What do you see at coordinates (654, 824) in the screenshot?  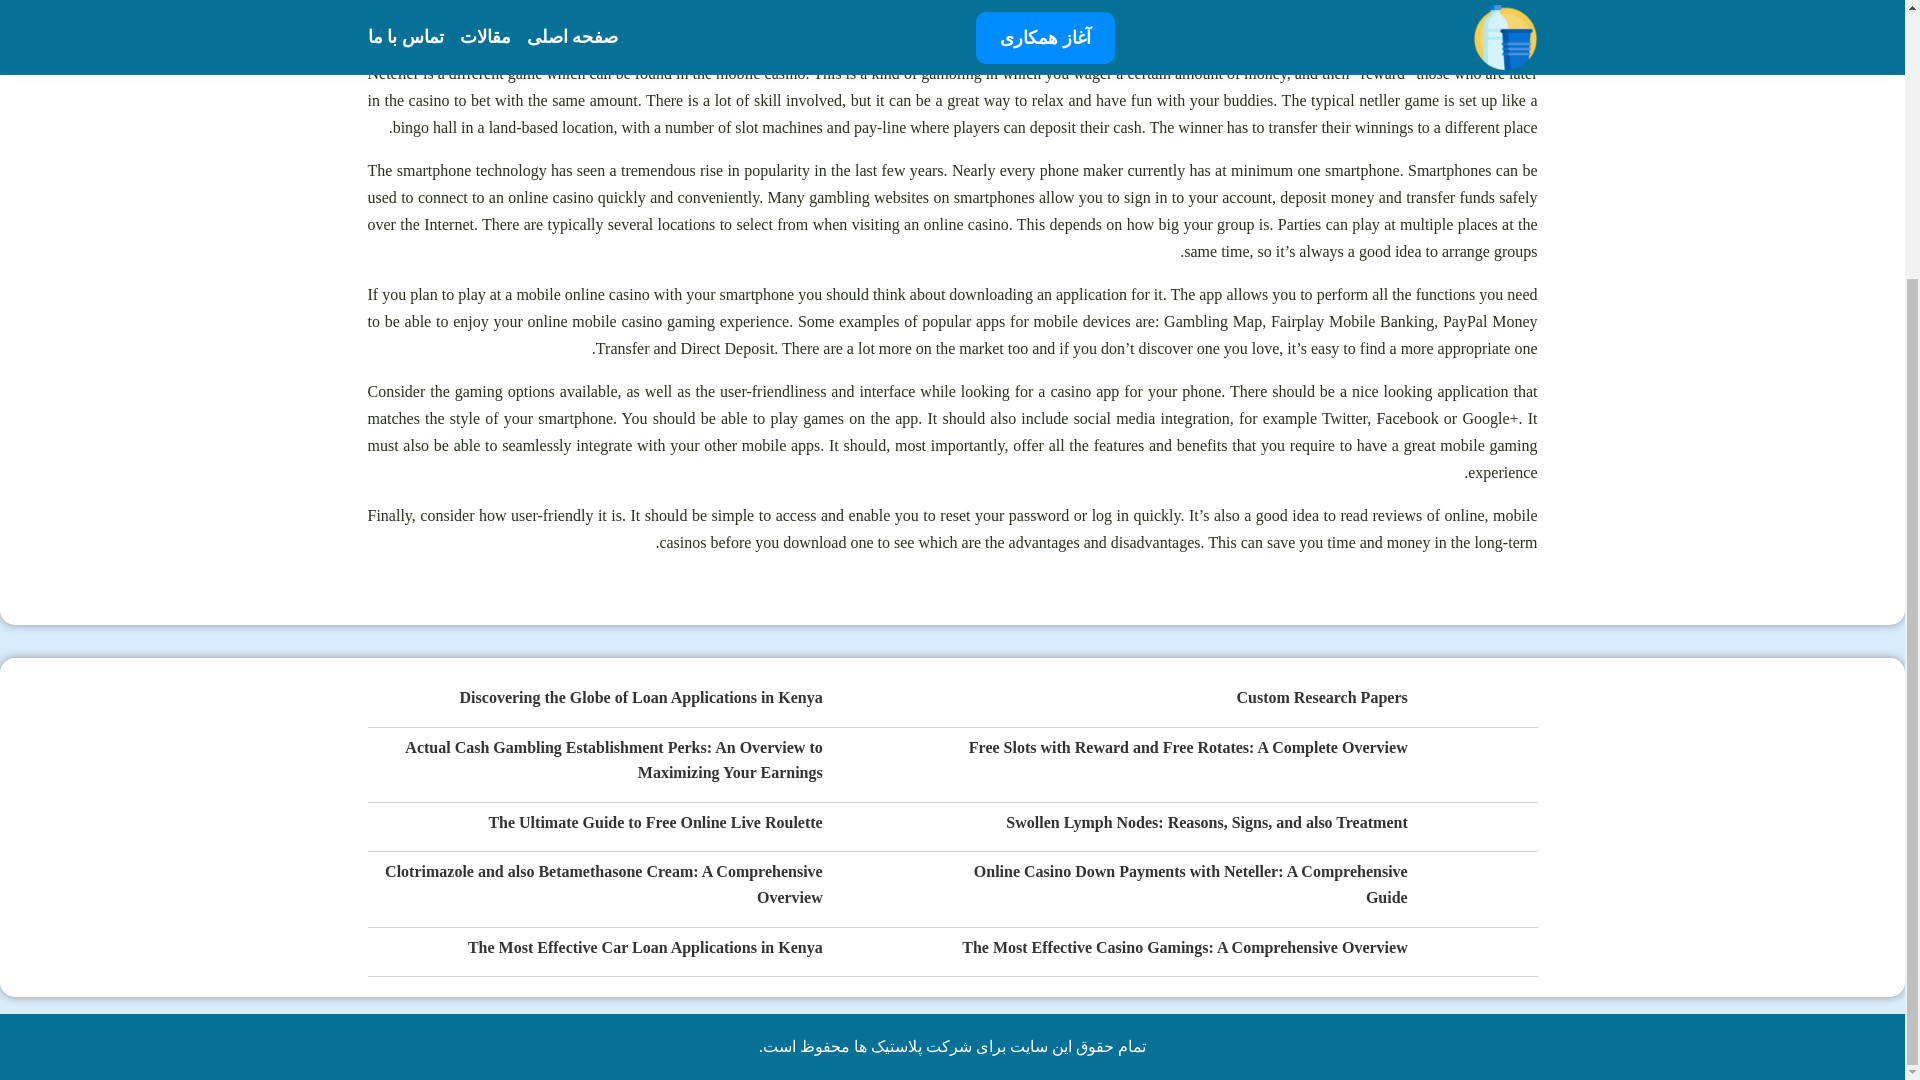 I see `The Ultimate Guide to Free Online Live Roulette` at bounding box center [654, 824].